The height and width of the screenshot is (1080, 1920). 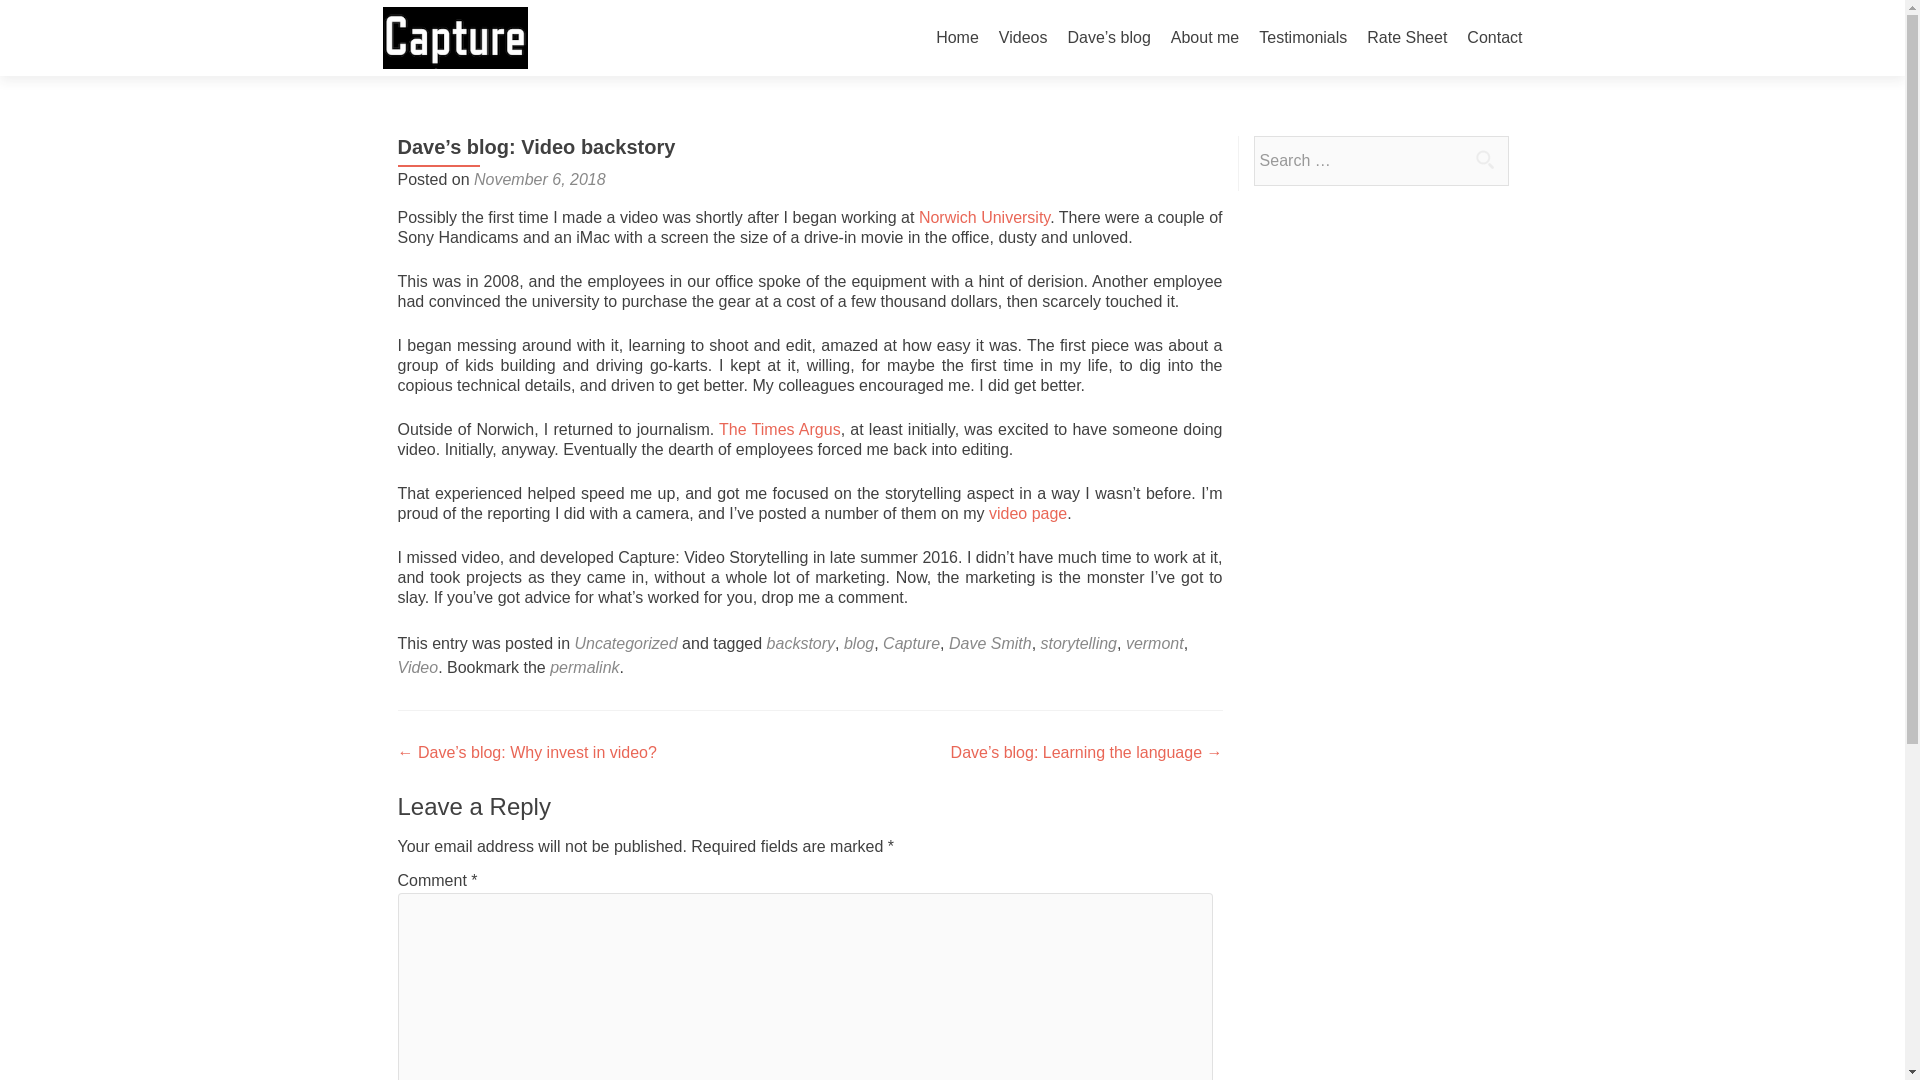 What do you see at coordinates (800, 644) in the screenshot?
I see `backstory` at bounding box center [800, 644].